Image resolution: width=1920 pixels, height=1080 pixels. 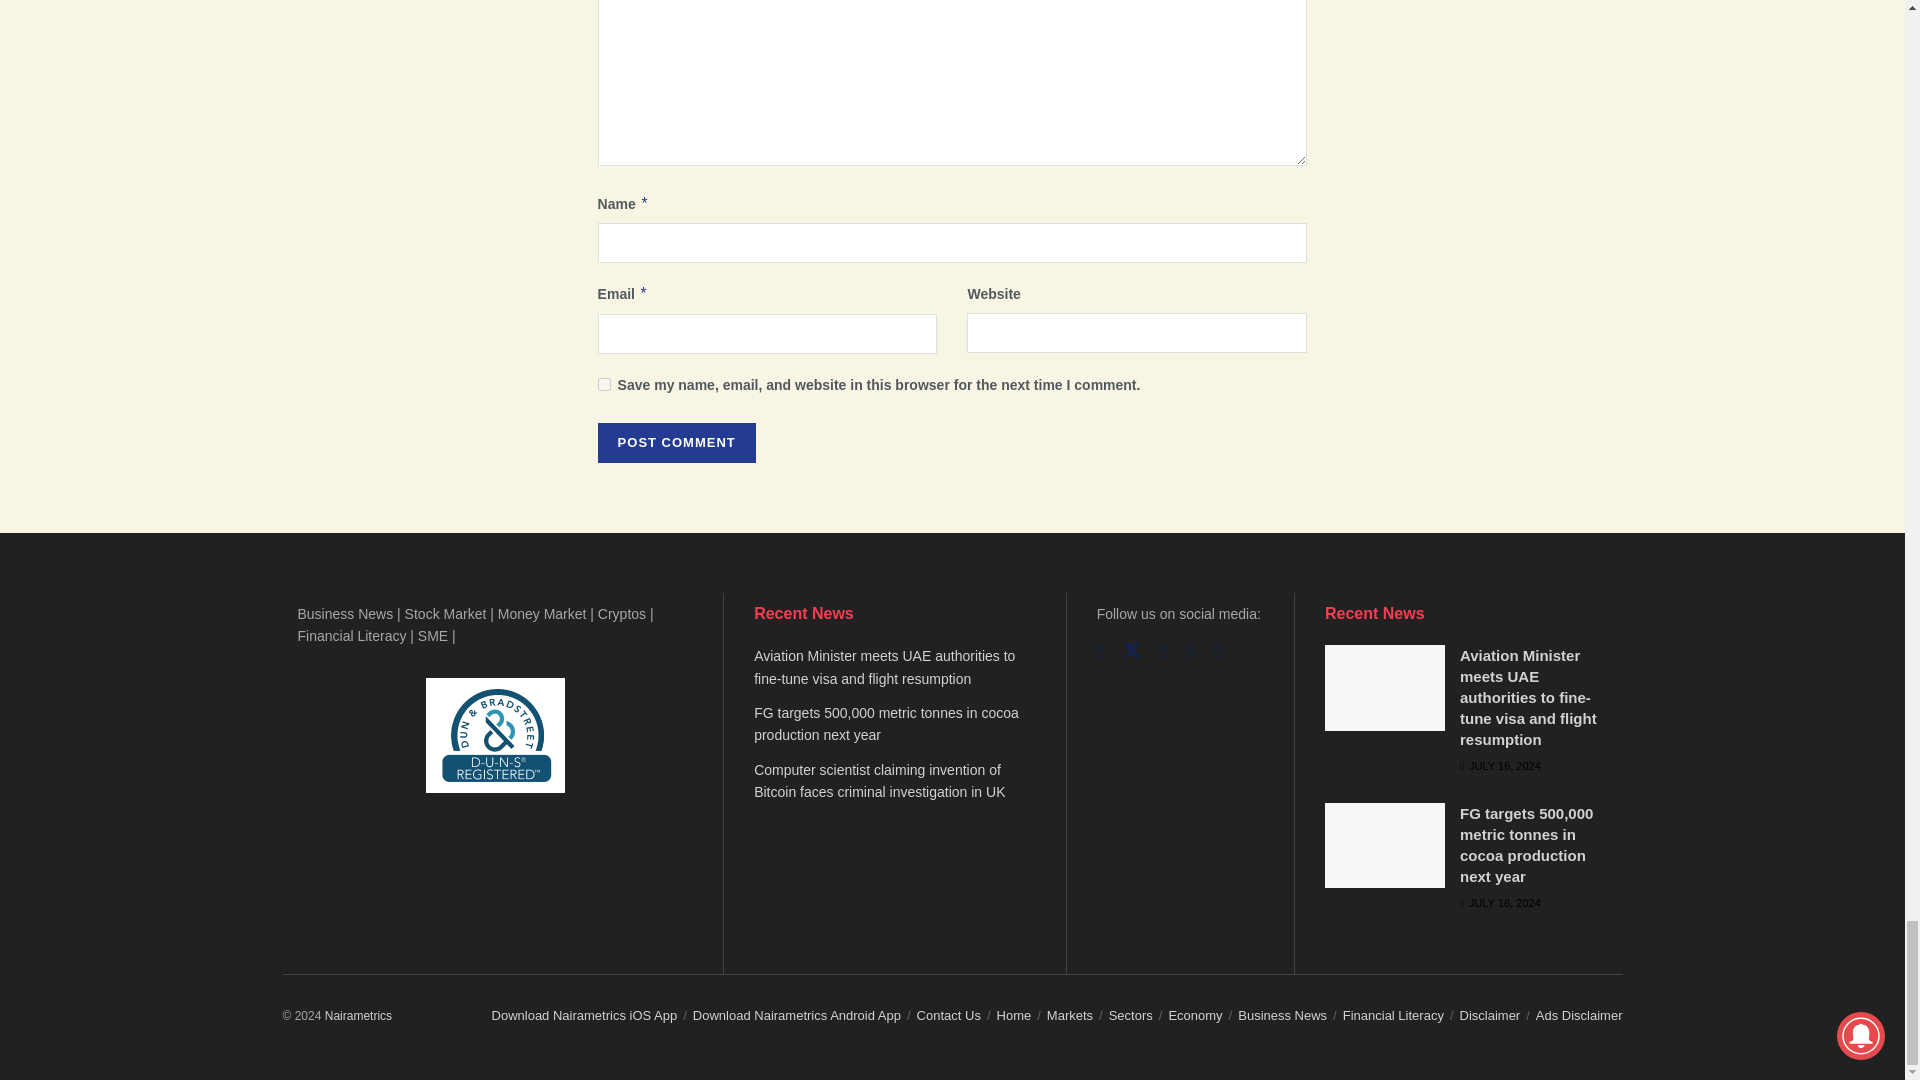 I want to click on Nairametrics, so click(x=358, y=1015).